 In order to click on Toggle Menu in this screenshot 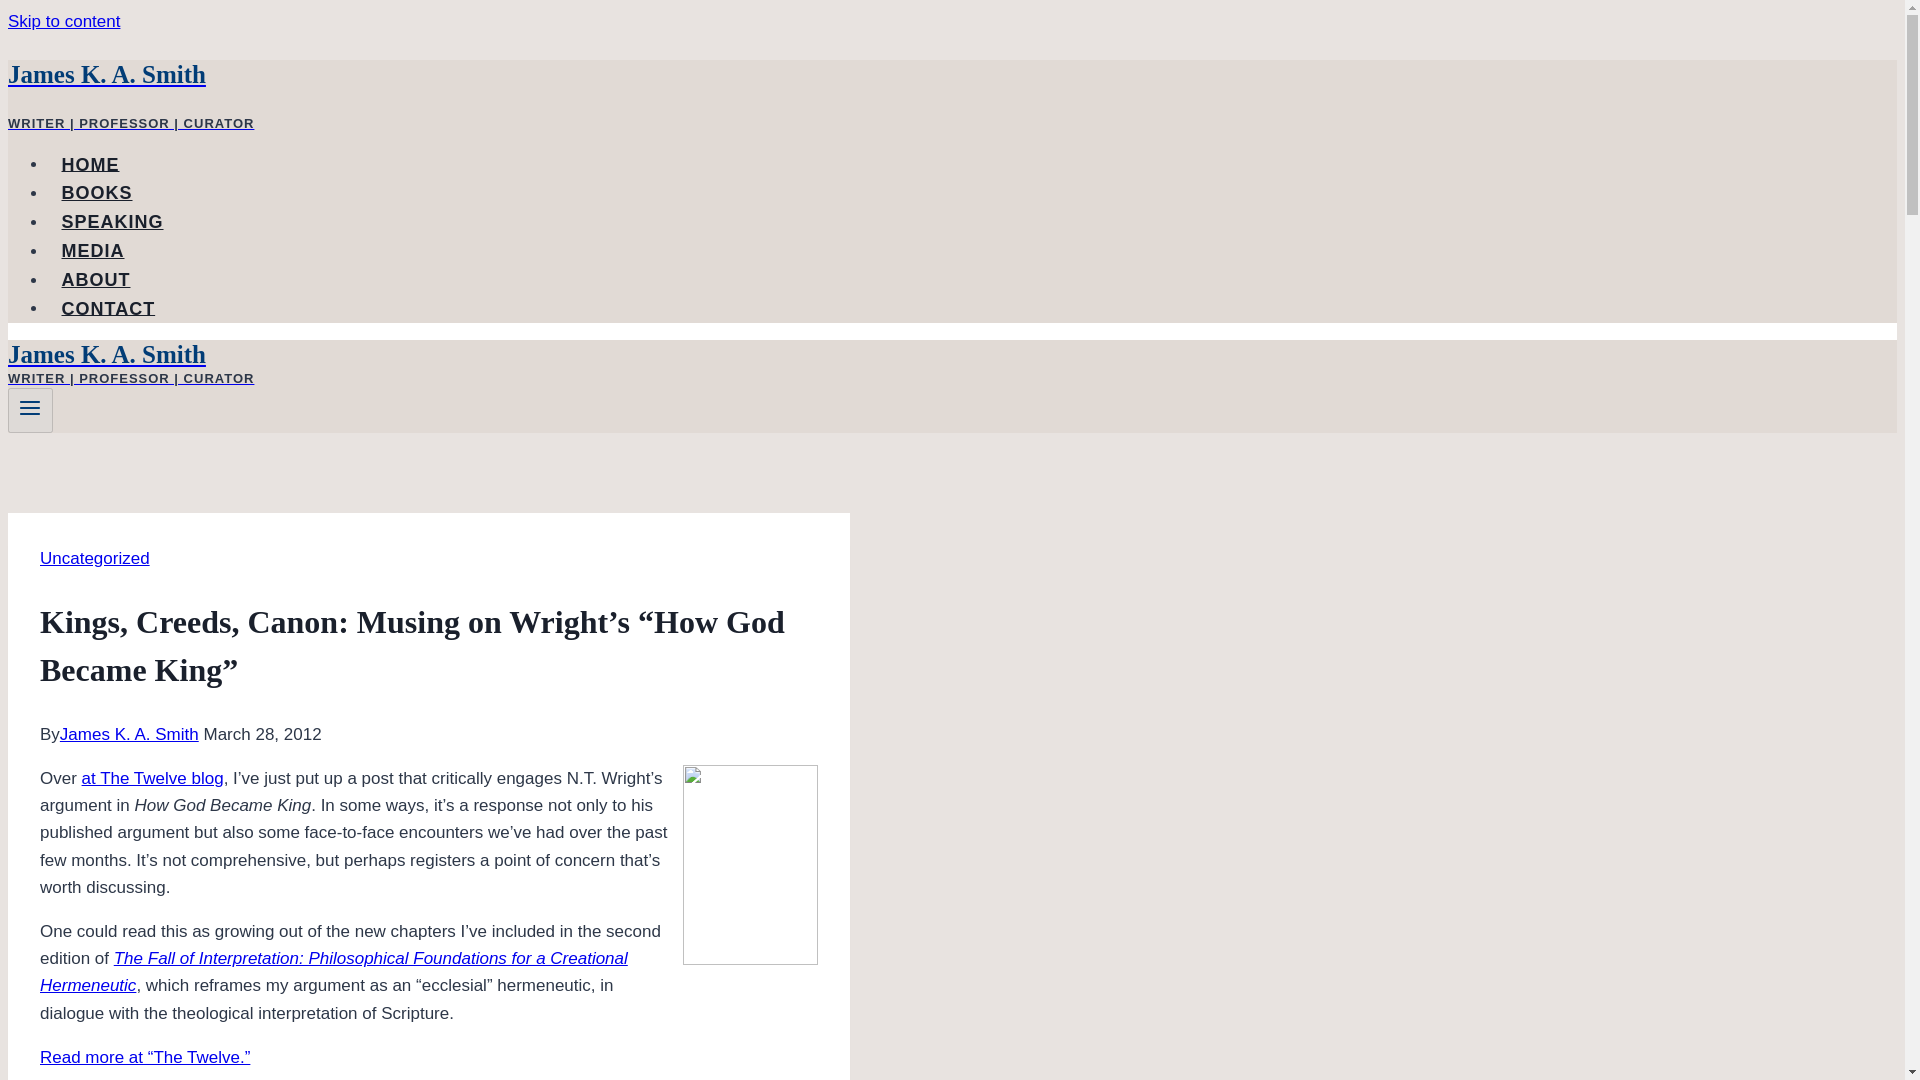, I will do `click(30, 408)`.